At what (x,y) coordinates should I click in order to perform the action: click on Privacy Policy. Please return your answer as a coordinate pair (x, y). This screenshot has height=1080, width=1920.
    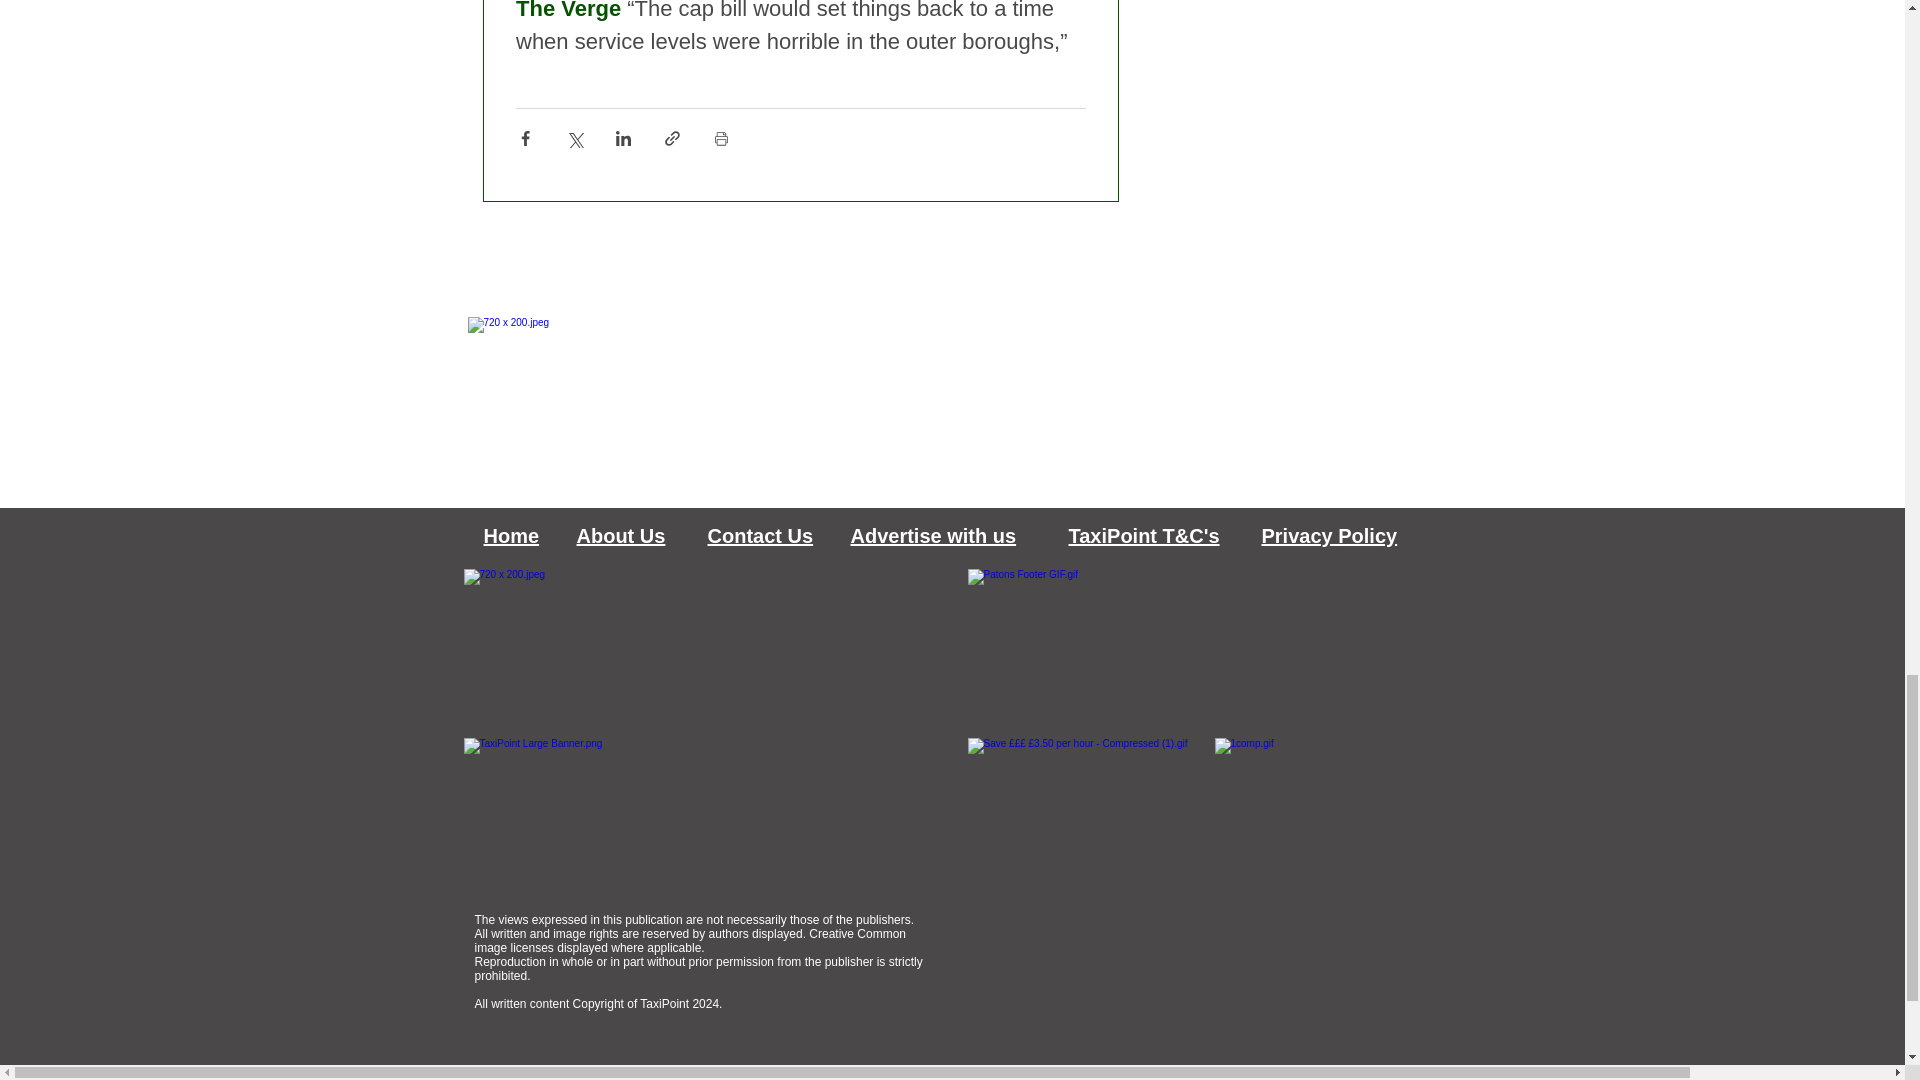
    Looking at the image, I should click on (1329, 535).